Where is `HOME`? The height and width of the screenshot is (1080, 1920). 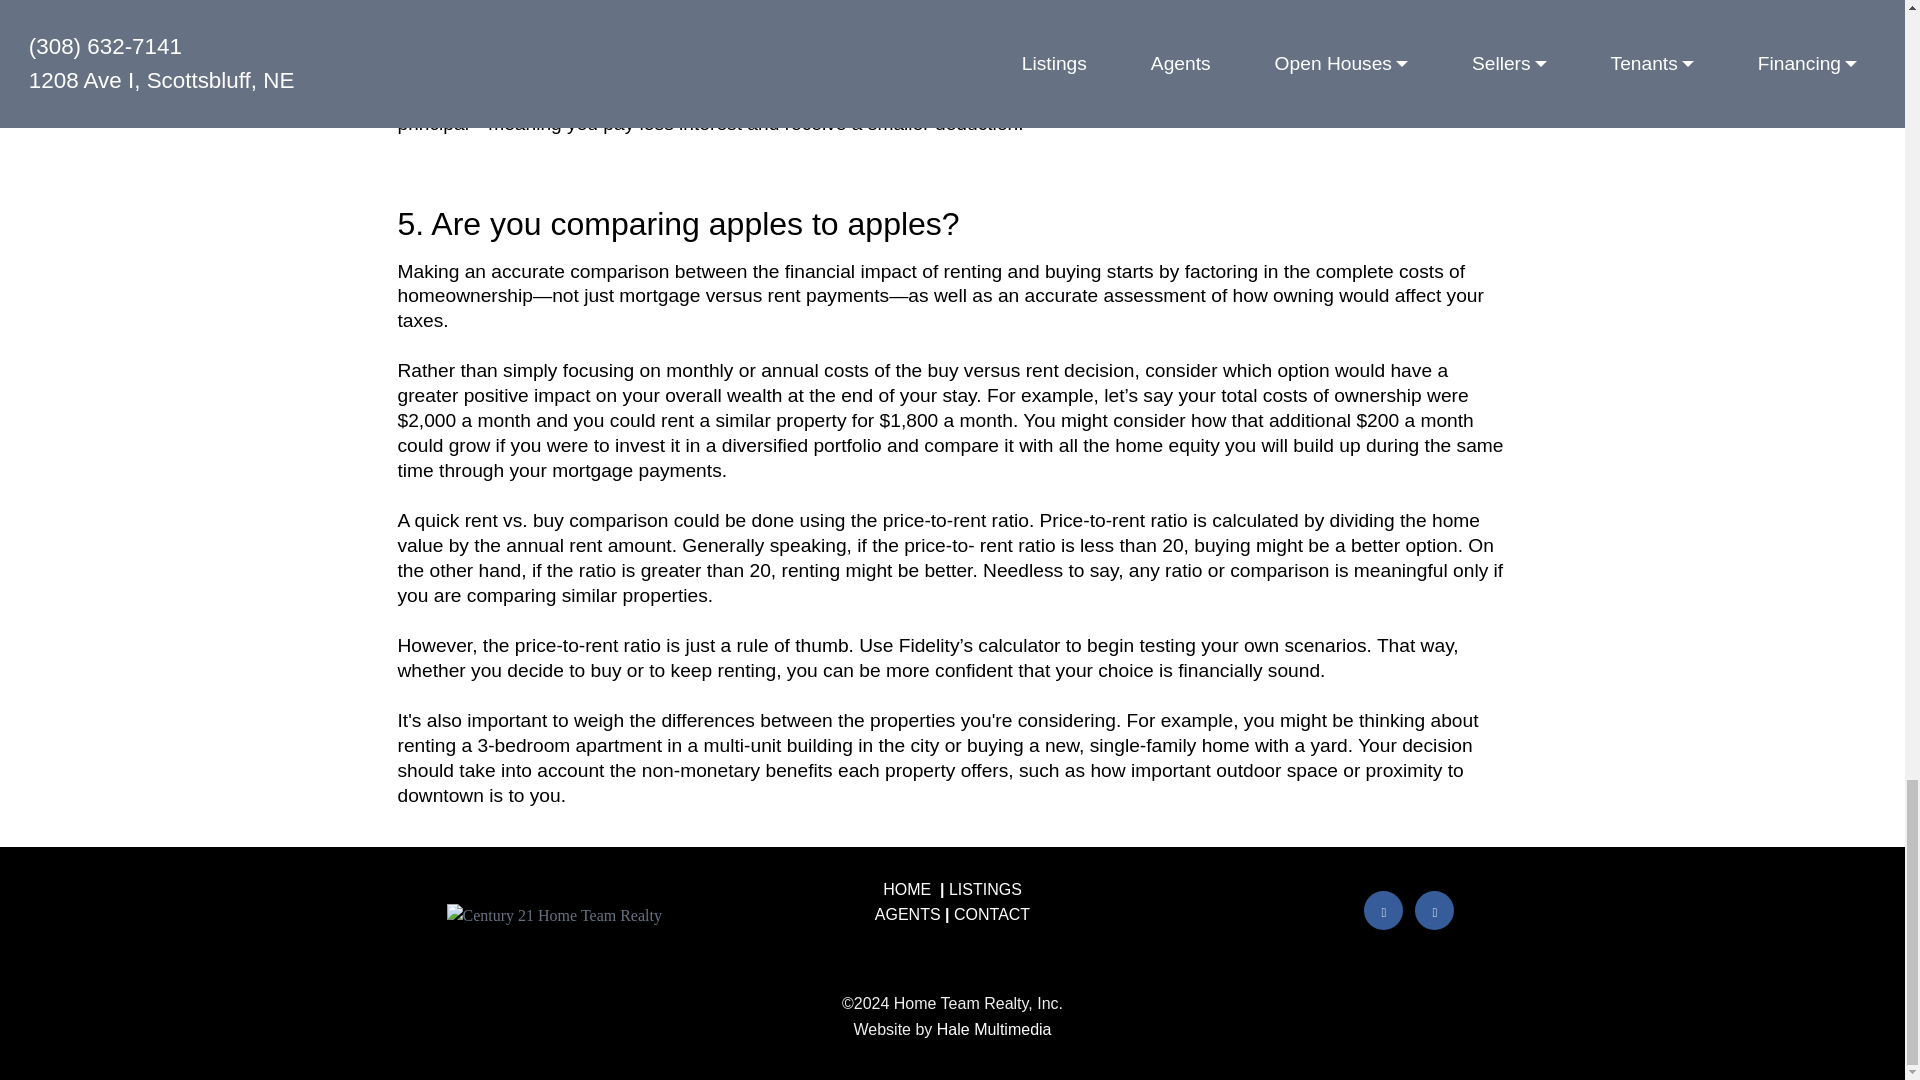 HOME is located at coordinates (907, 889).